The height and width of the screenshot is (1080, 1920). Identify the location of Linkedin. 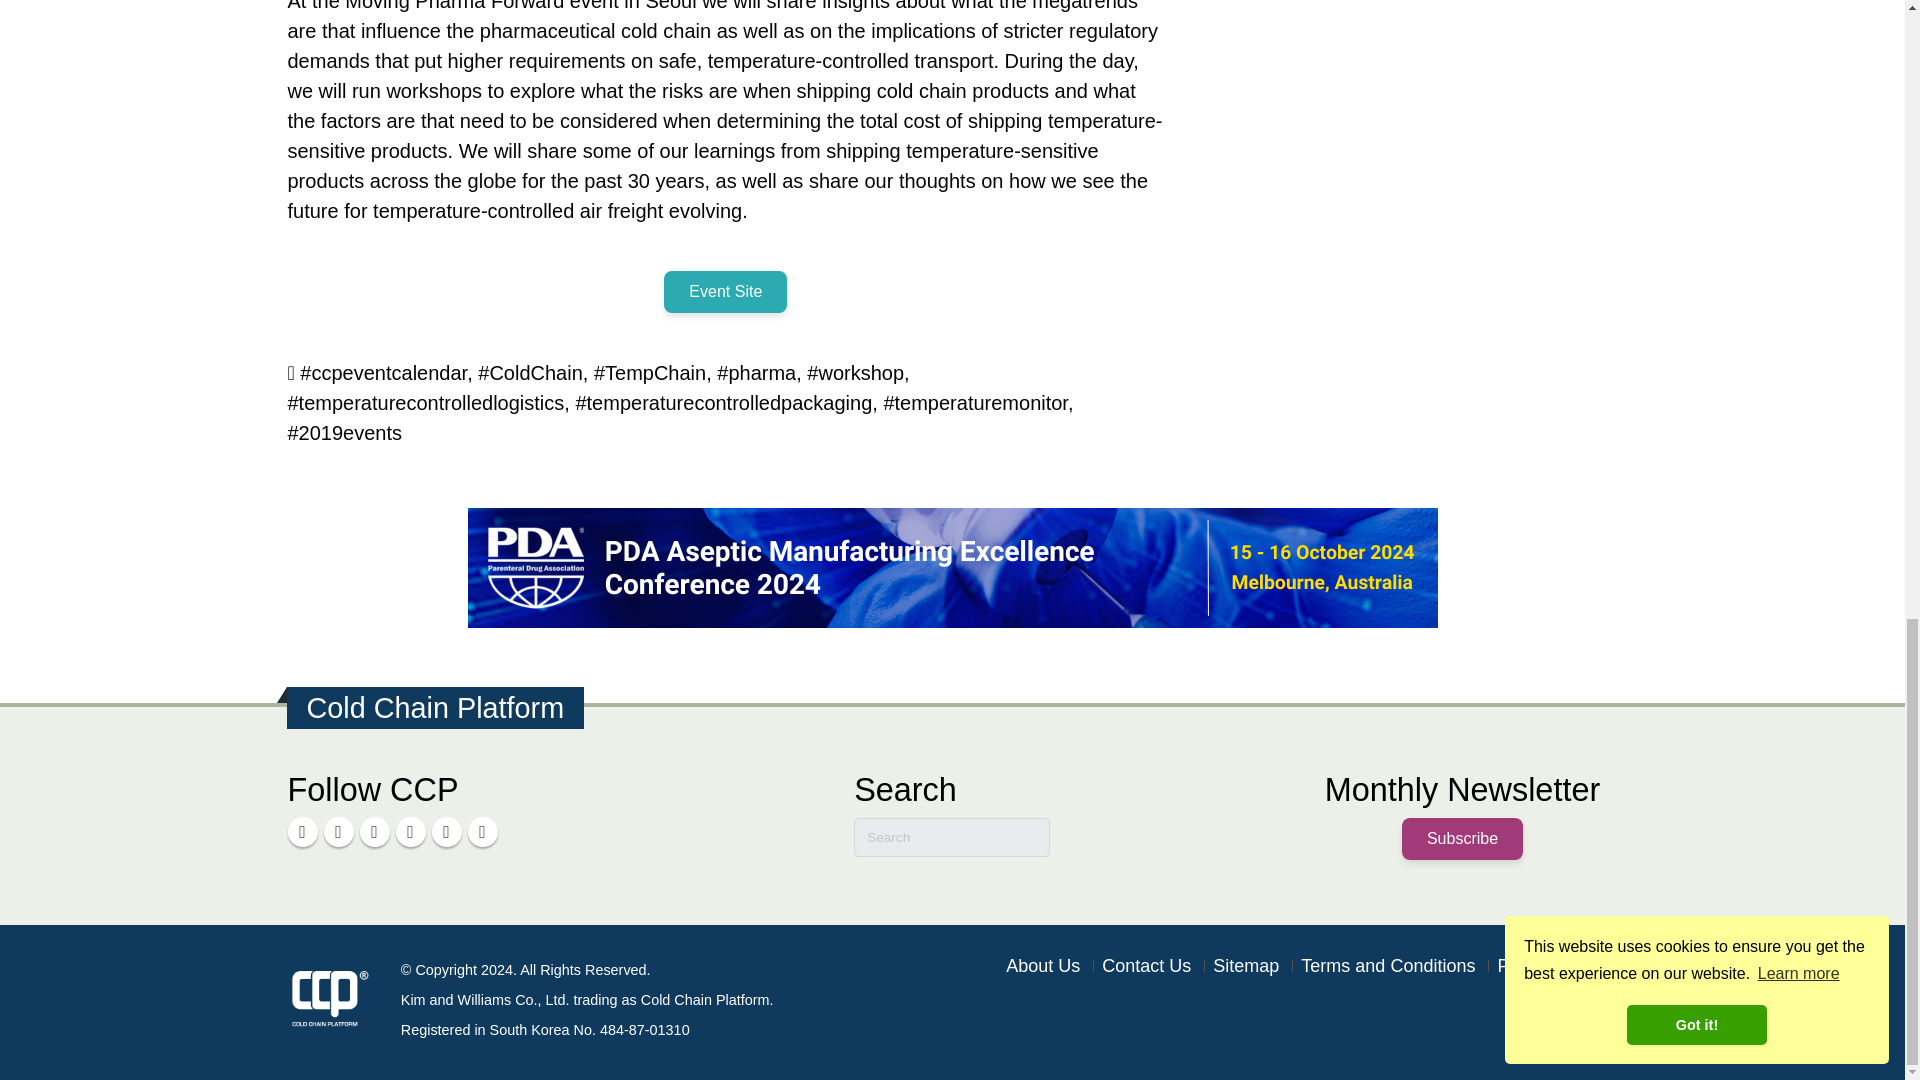
(303, 831).